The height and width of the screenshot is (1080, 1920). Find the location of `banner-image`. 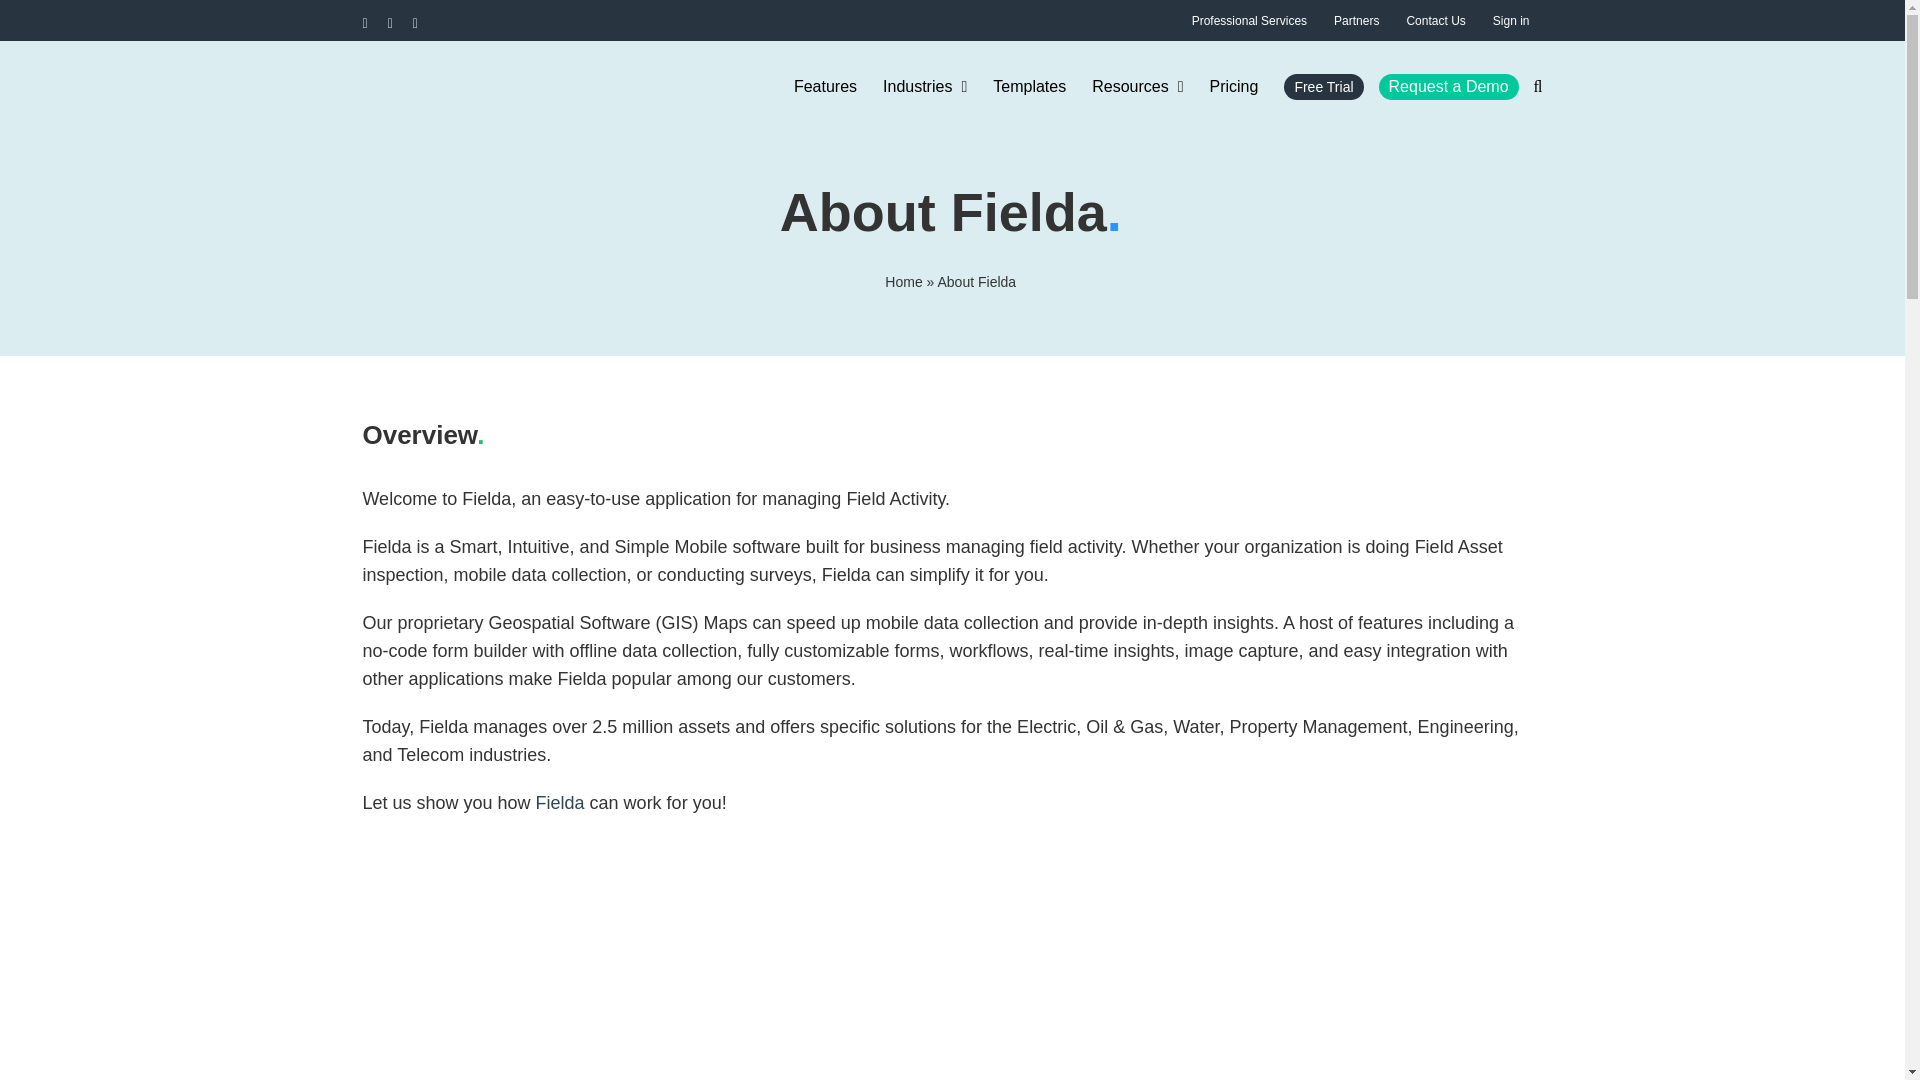

banner-image is located at coordinates (602, 1004).